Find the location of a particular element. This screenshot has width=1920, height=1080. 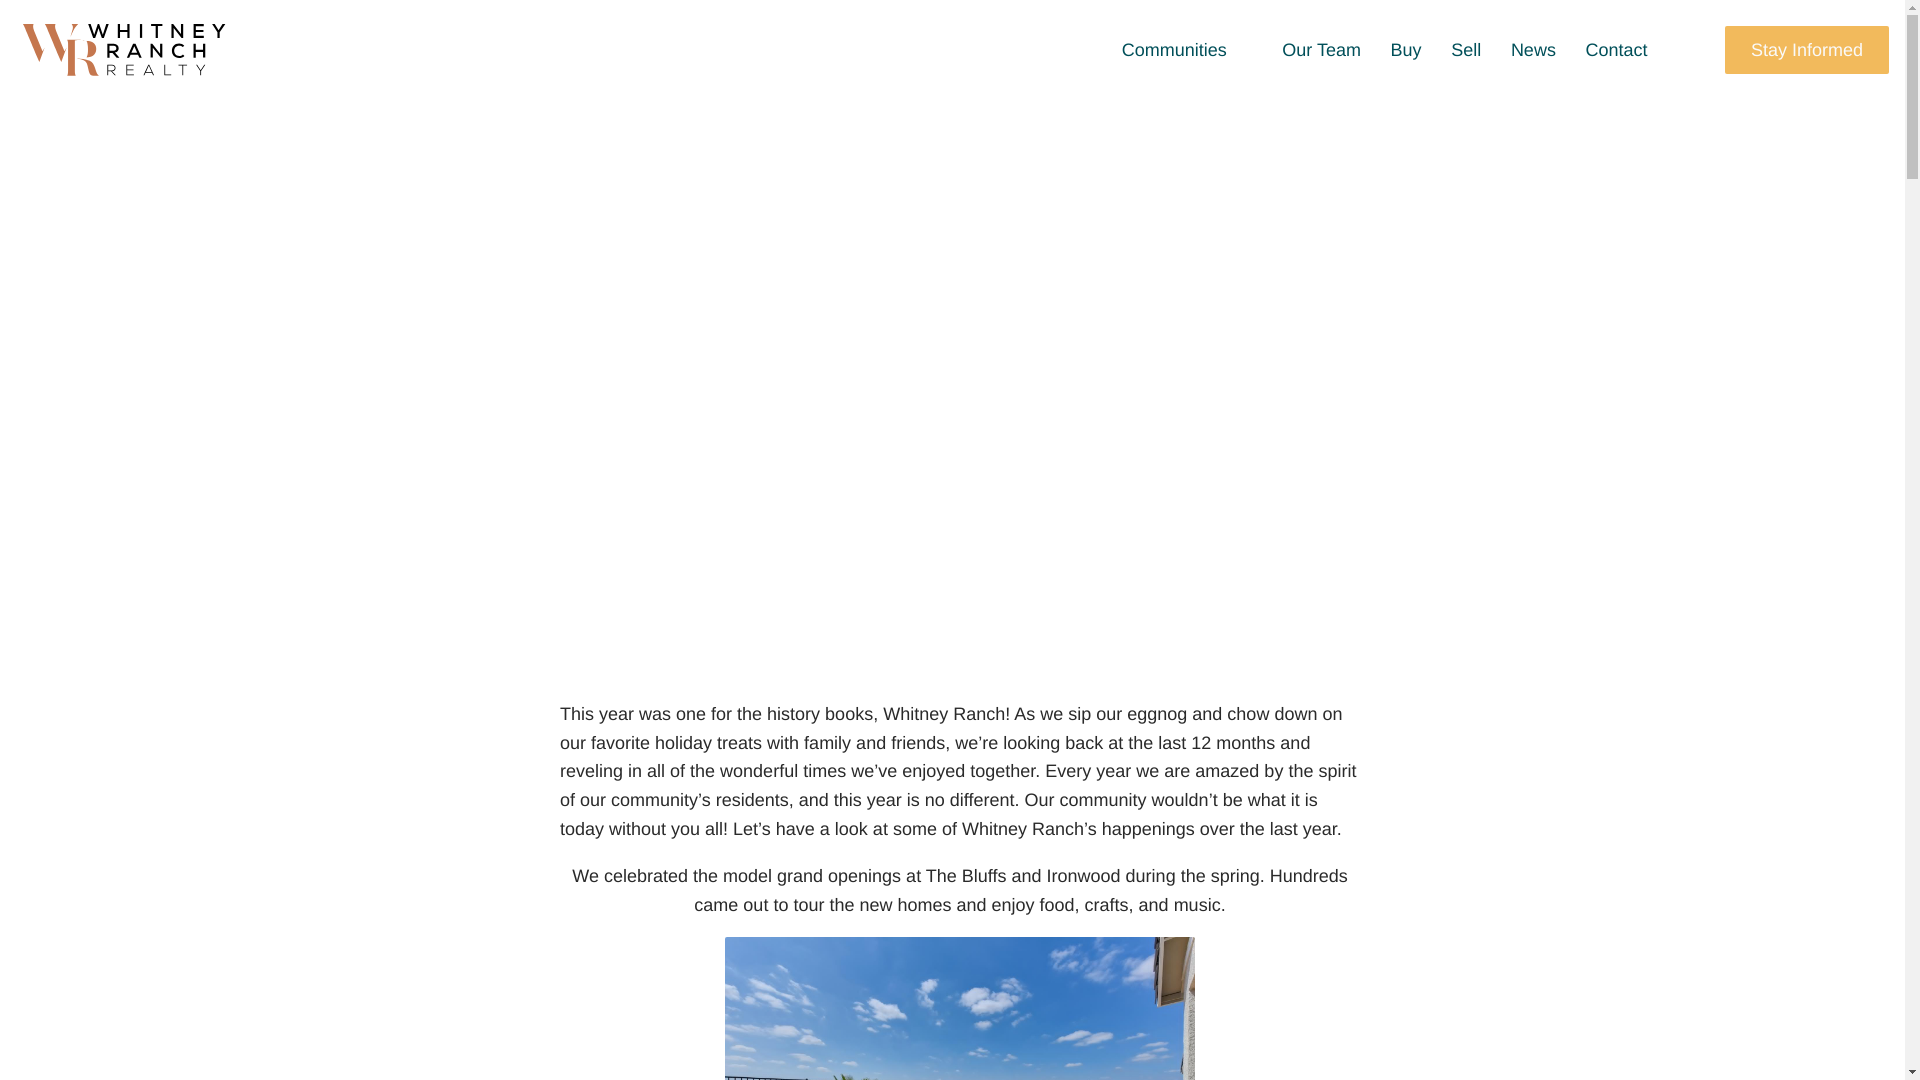

Communities is located at coordinates (1182, 49).